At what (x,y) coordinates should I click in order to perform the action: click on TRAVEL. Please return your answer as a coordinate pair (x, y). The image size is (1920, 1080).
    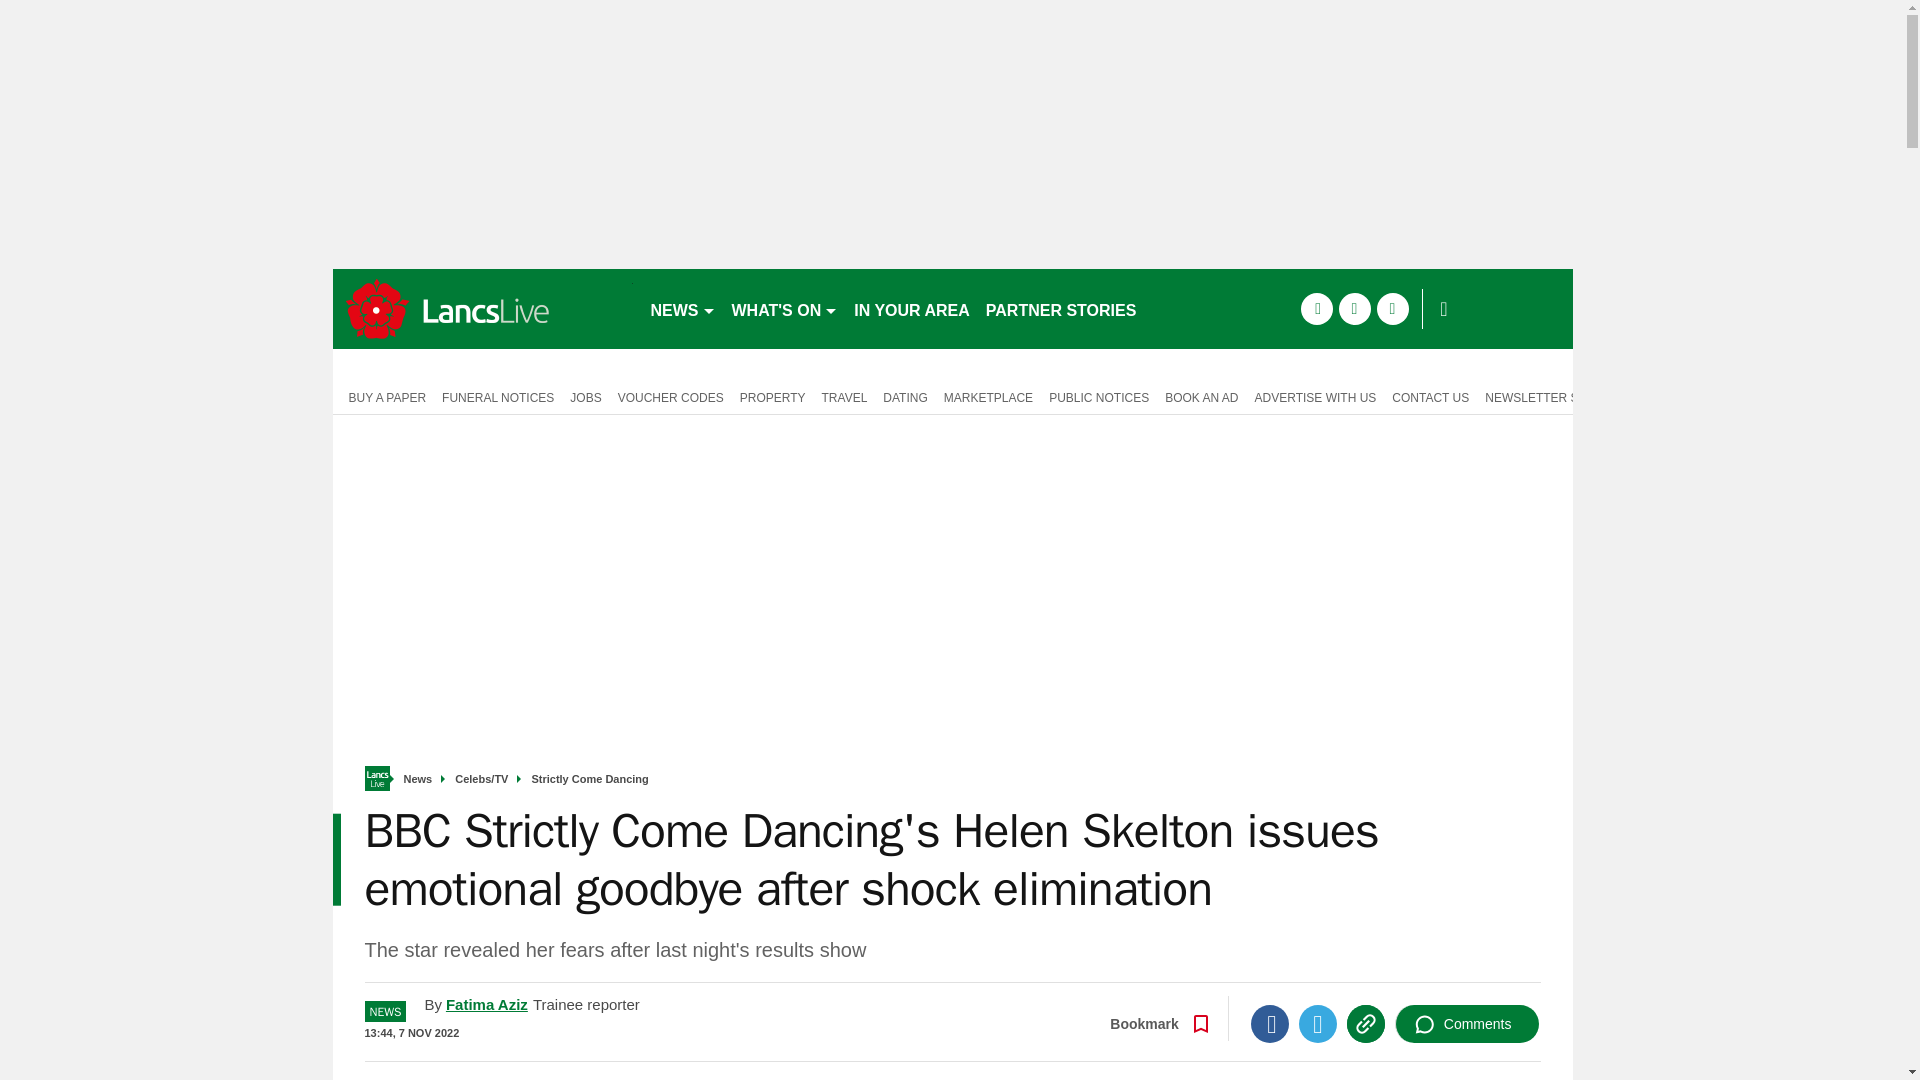
    Looking at the image, I should click on (844, 396).